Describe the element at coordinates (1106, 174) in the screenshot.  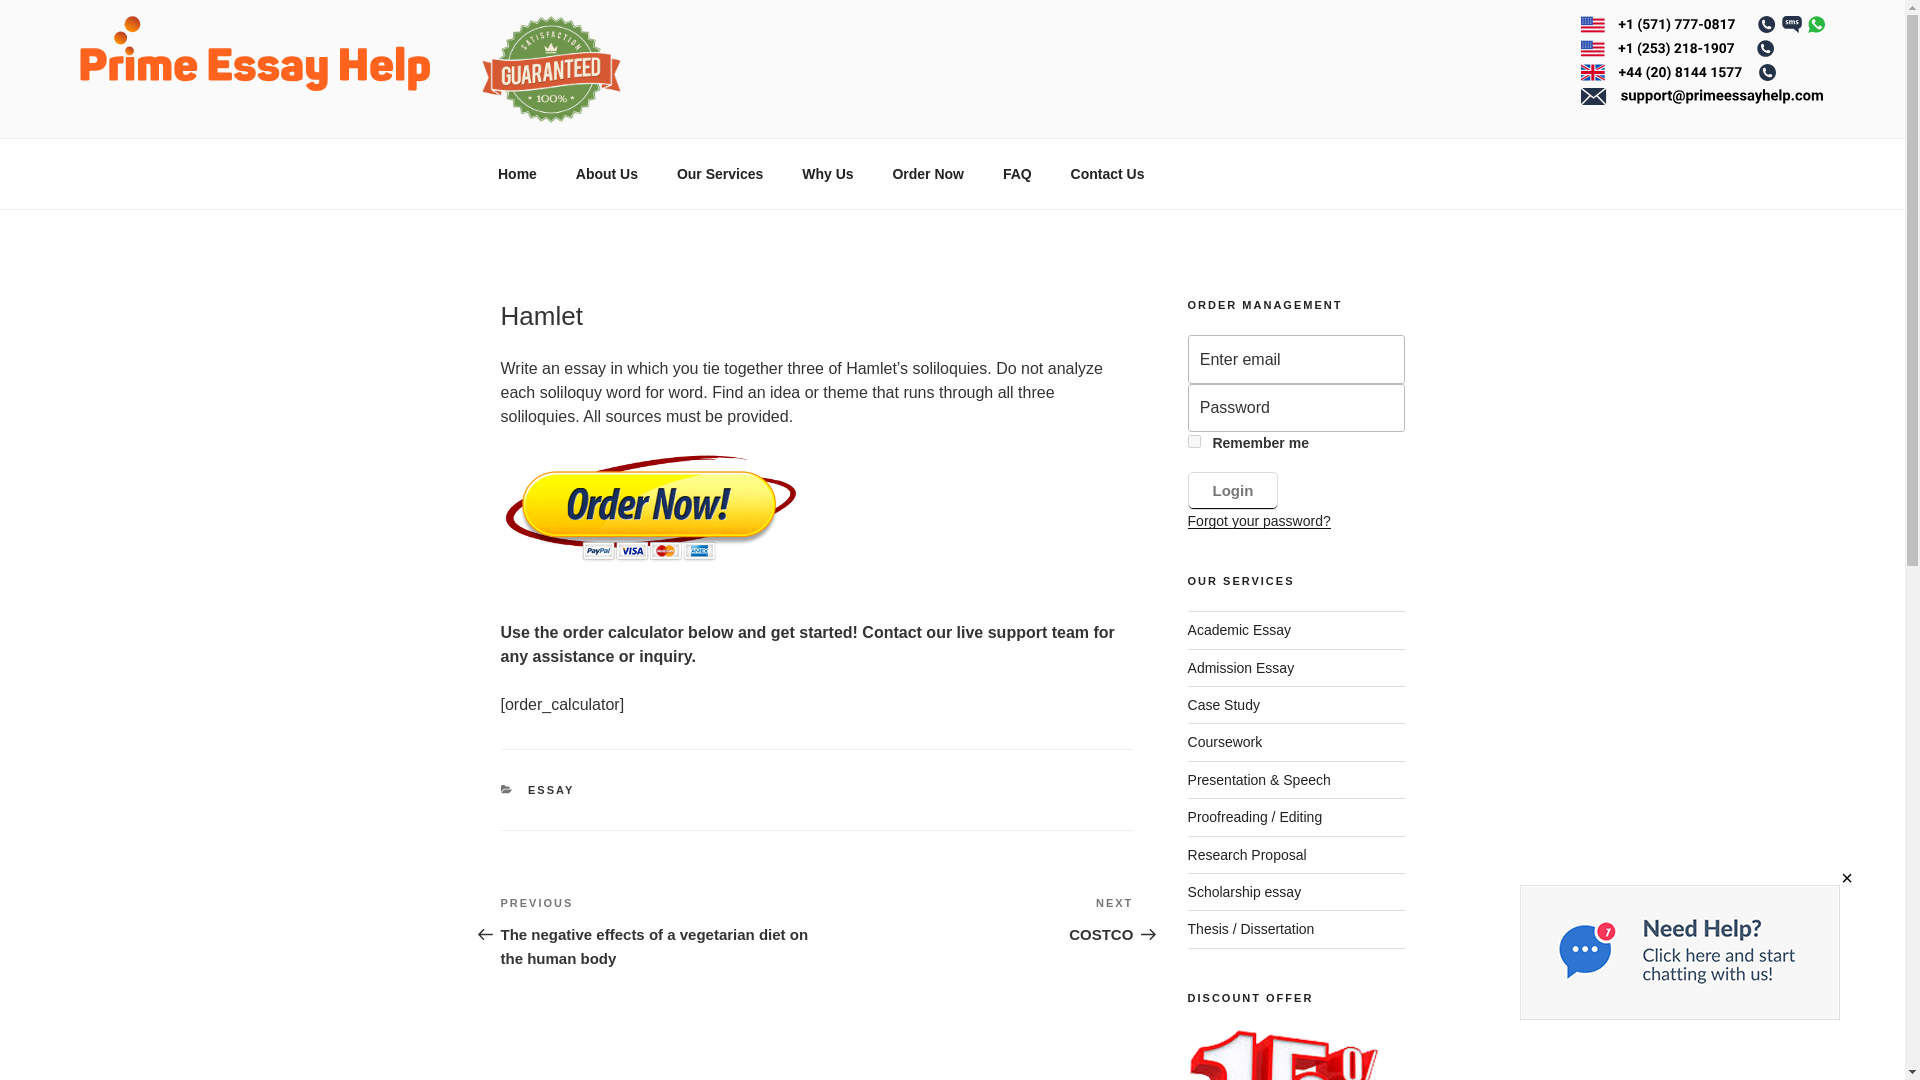
I see `Scholarship essay` at that location.